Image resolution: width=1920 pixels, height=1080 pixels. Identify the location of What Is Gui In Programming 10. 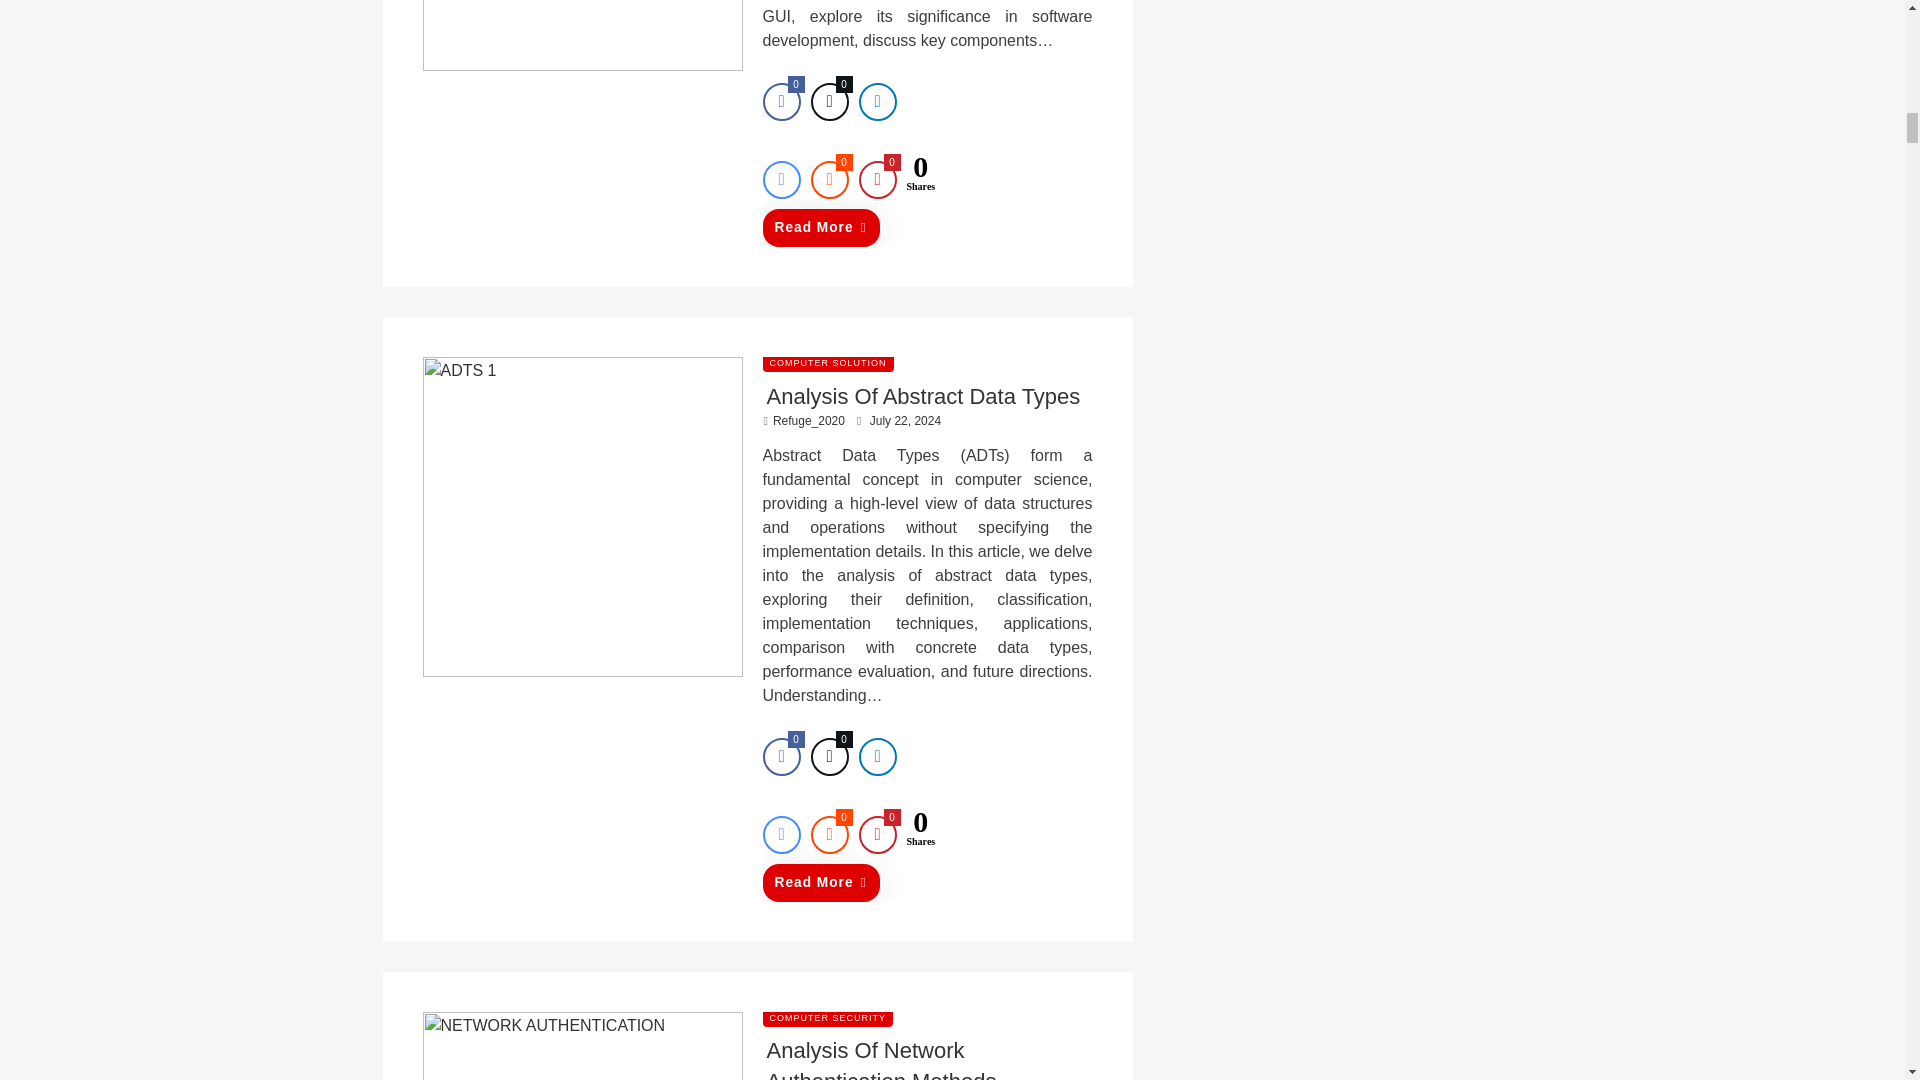
(582, 36).